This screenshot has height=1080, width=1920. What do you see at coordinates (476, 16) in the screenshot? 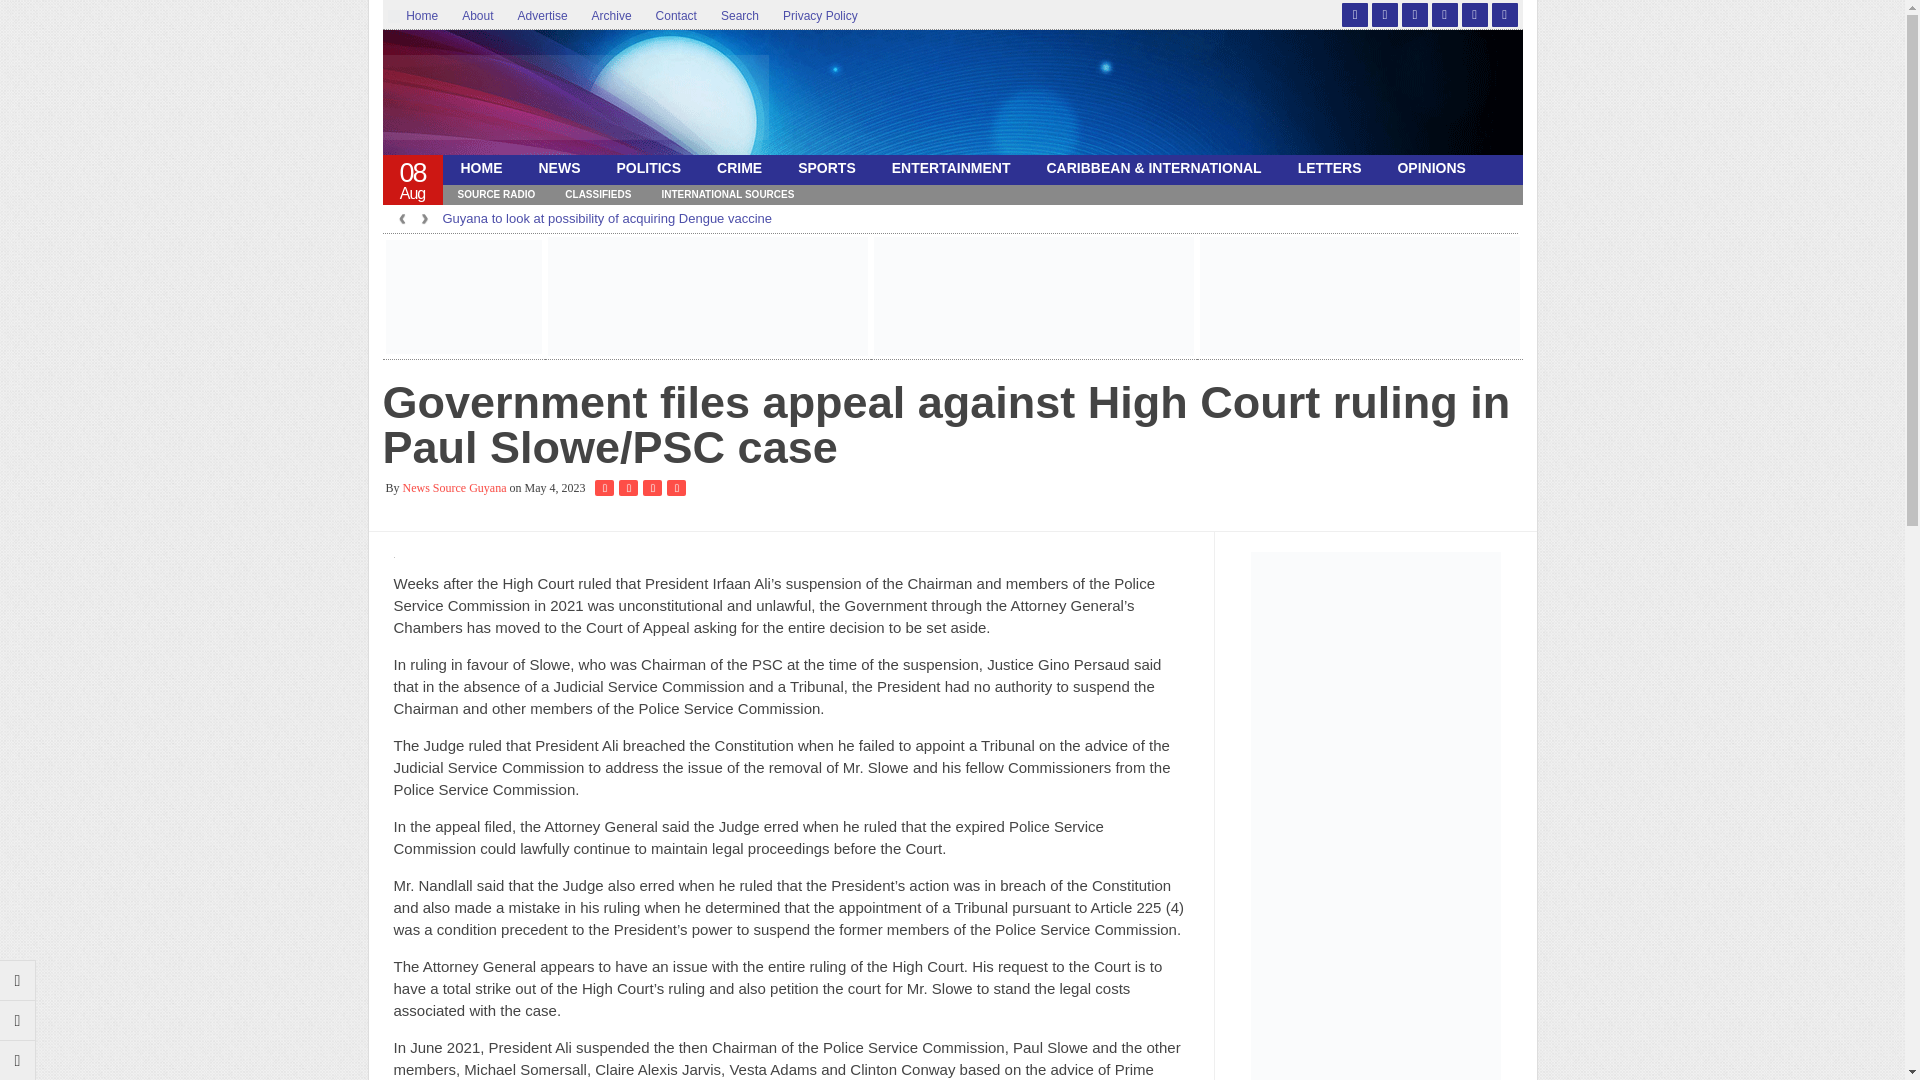
I see `About` at bounding box center [476, 16].